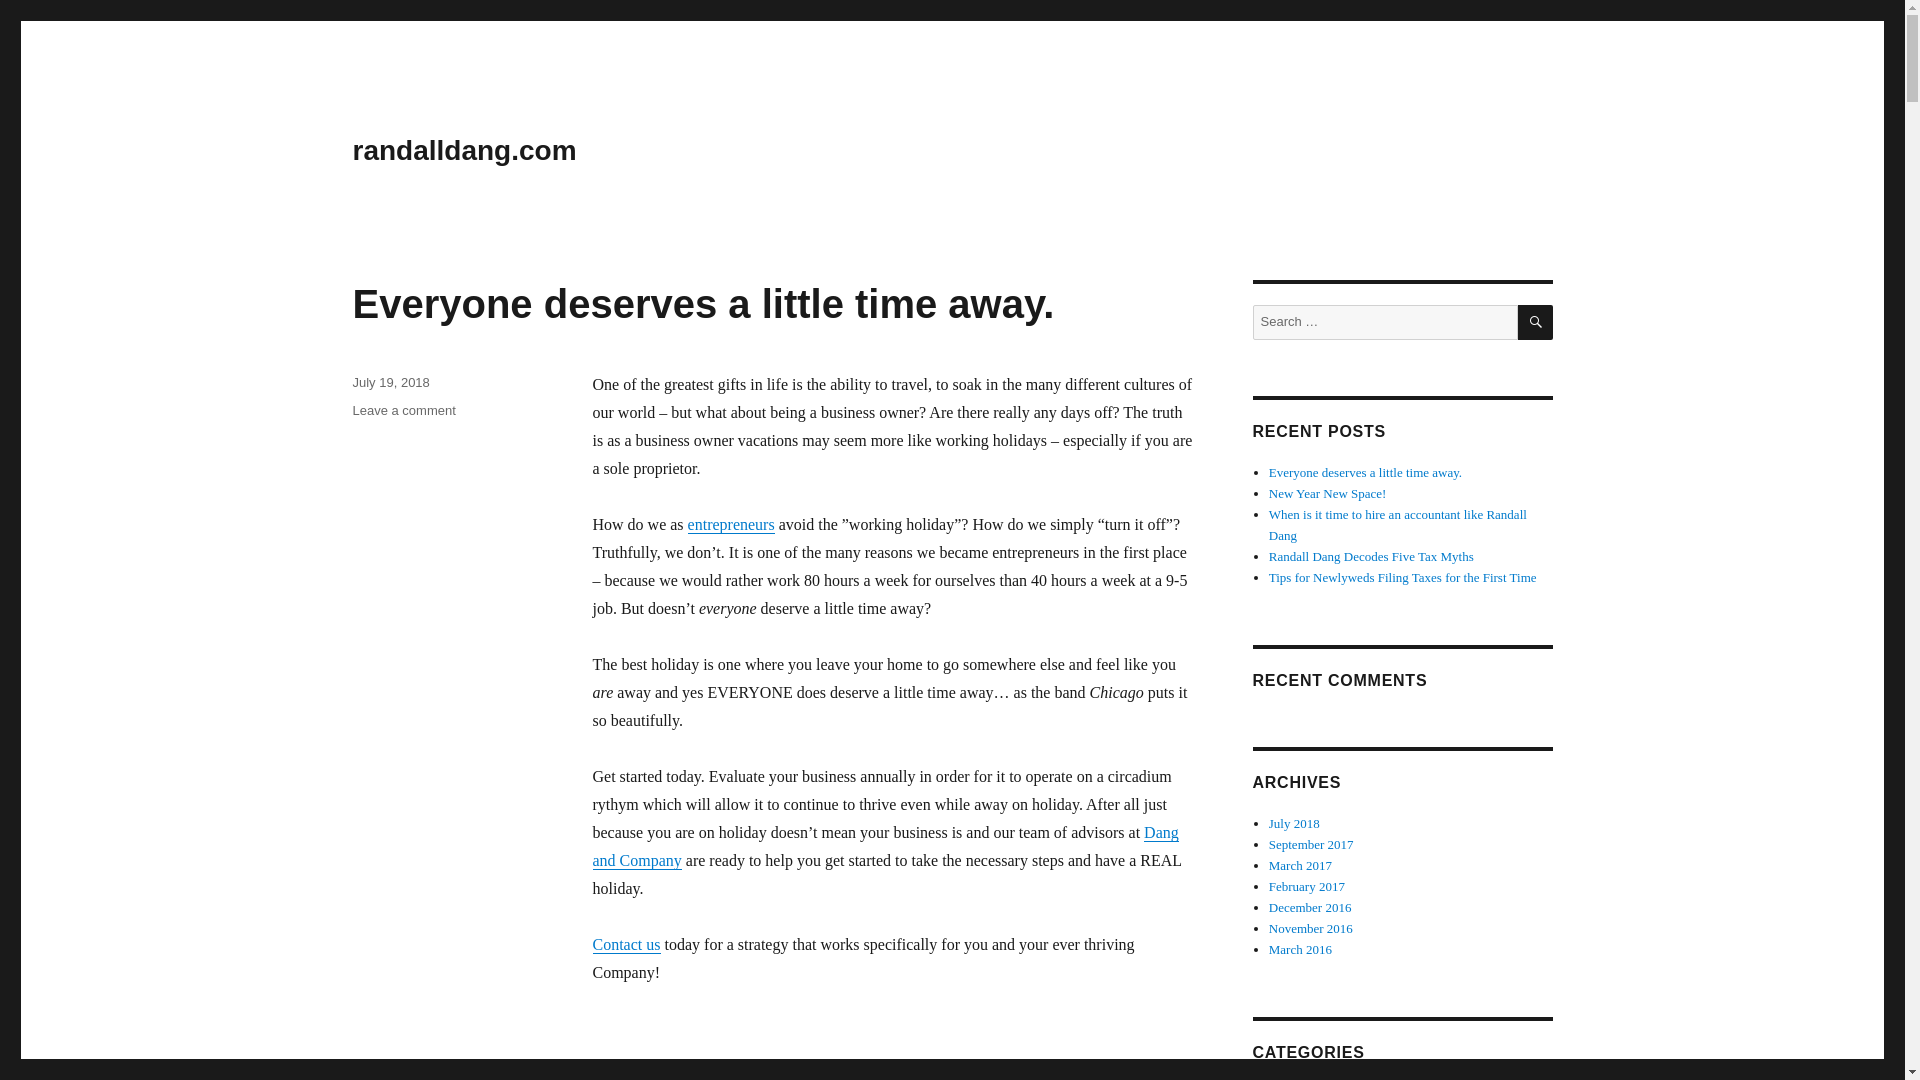  I want to click on Dang and Company, so click(390, 382).